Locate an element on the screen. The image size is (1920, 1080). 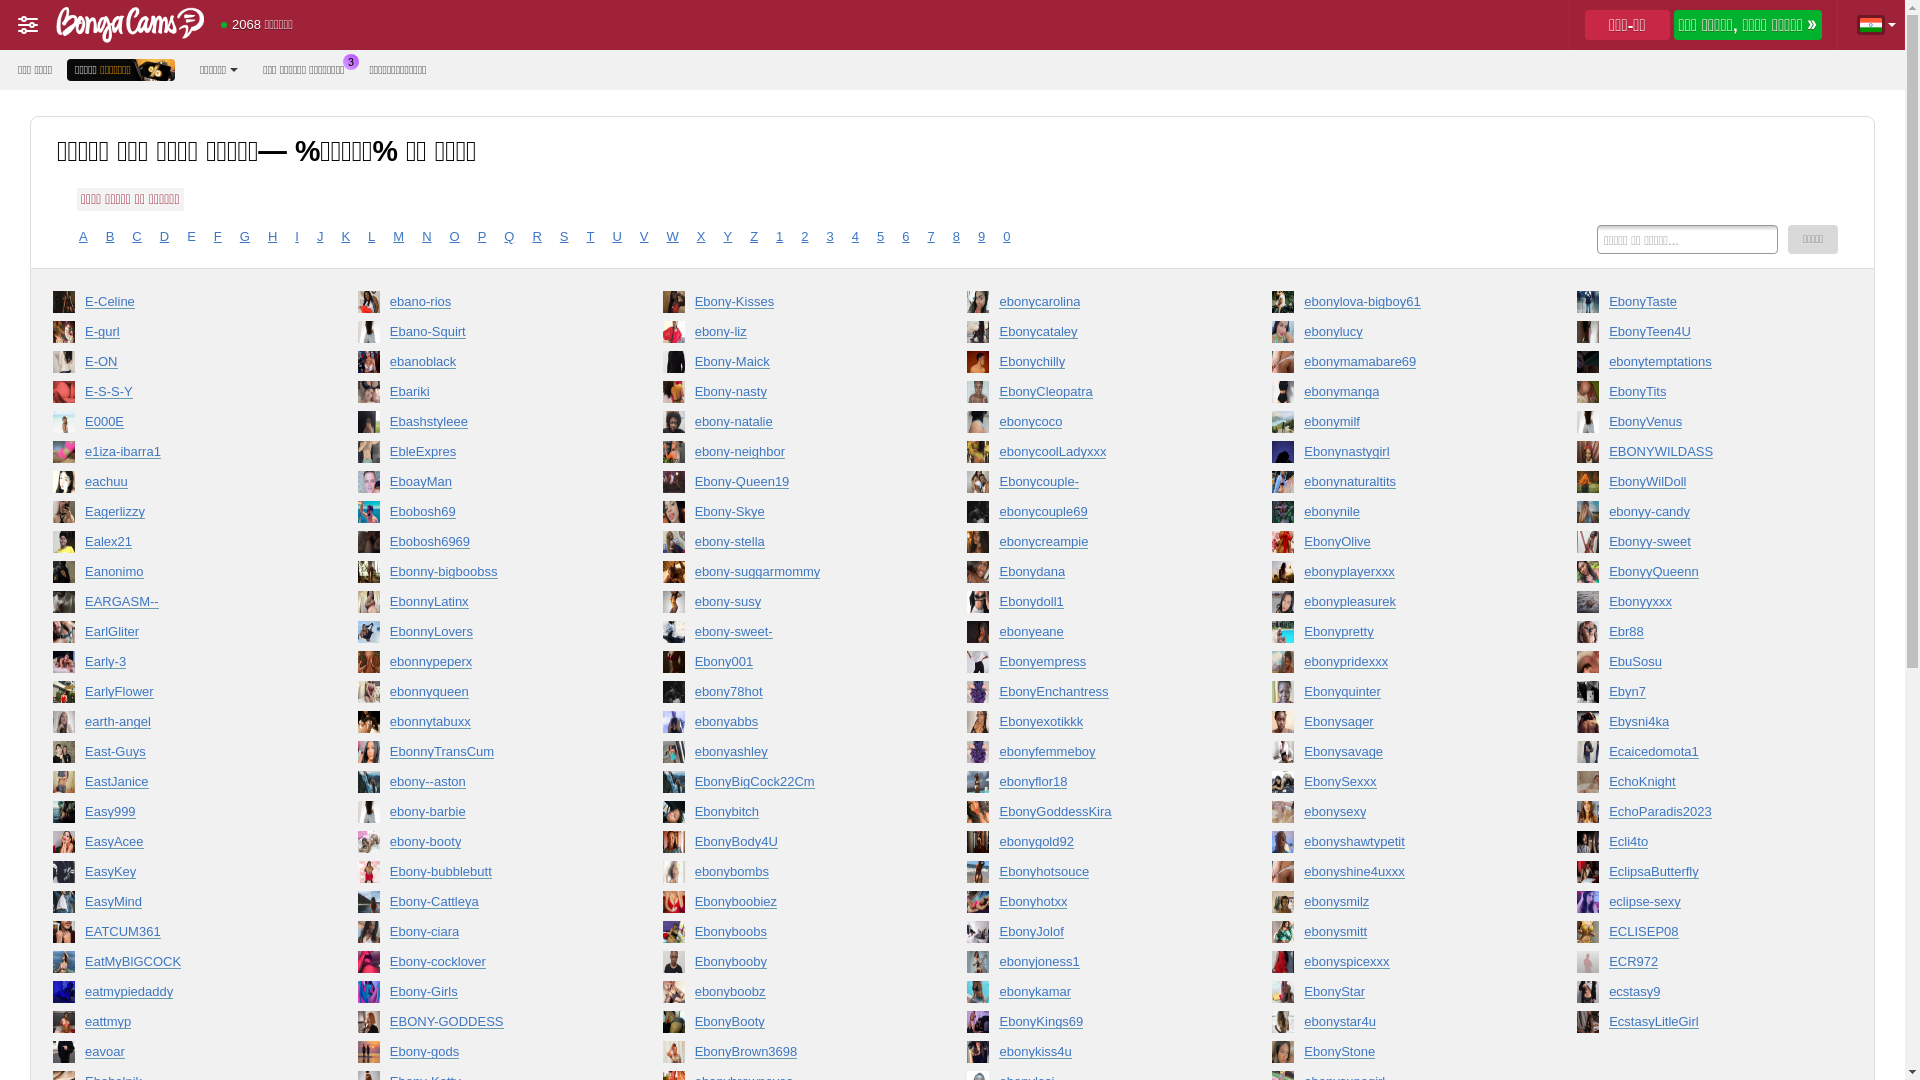
Ebr88 is located at coordinates (1701, 636).